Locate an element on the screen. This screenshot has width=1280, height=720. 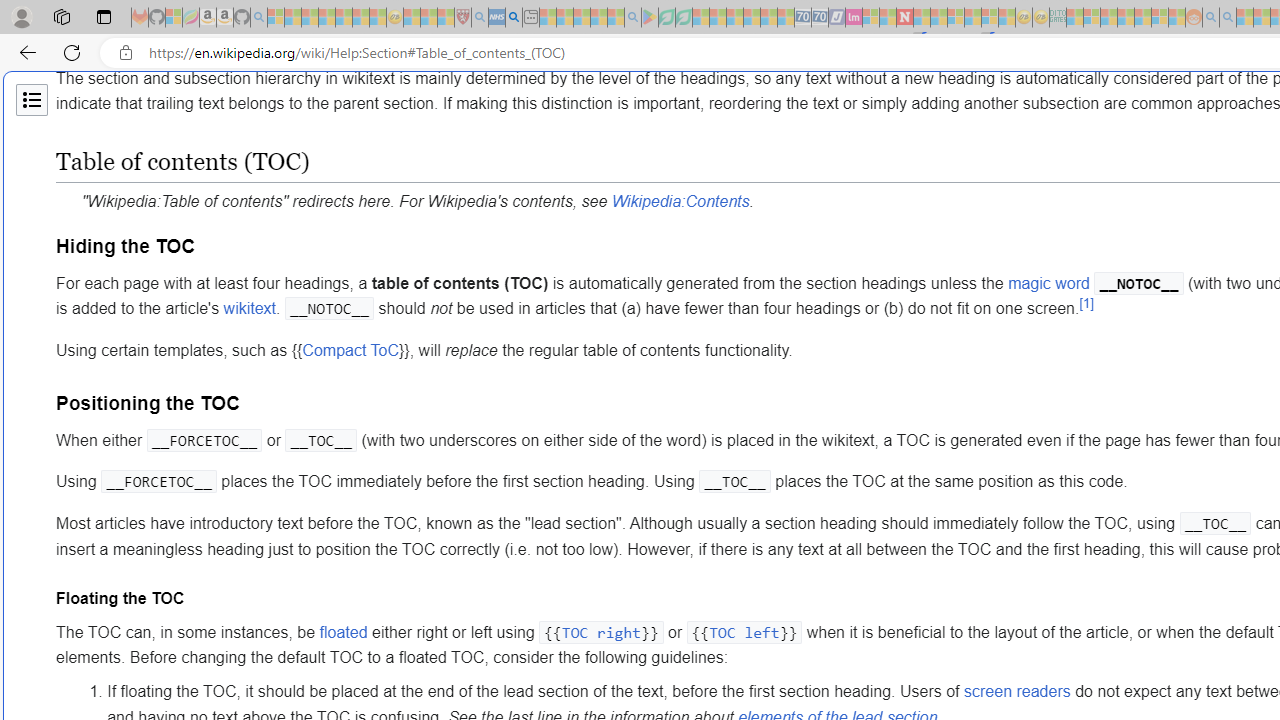
Kinda Frugal - MSN - Sleeping is located at coordinates (1142, 18).